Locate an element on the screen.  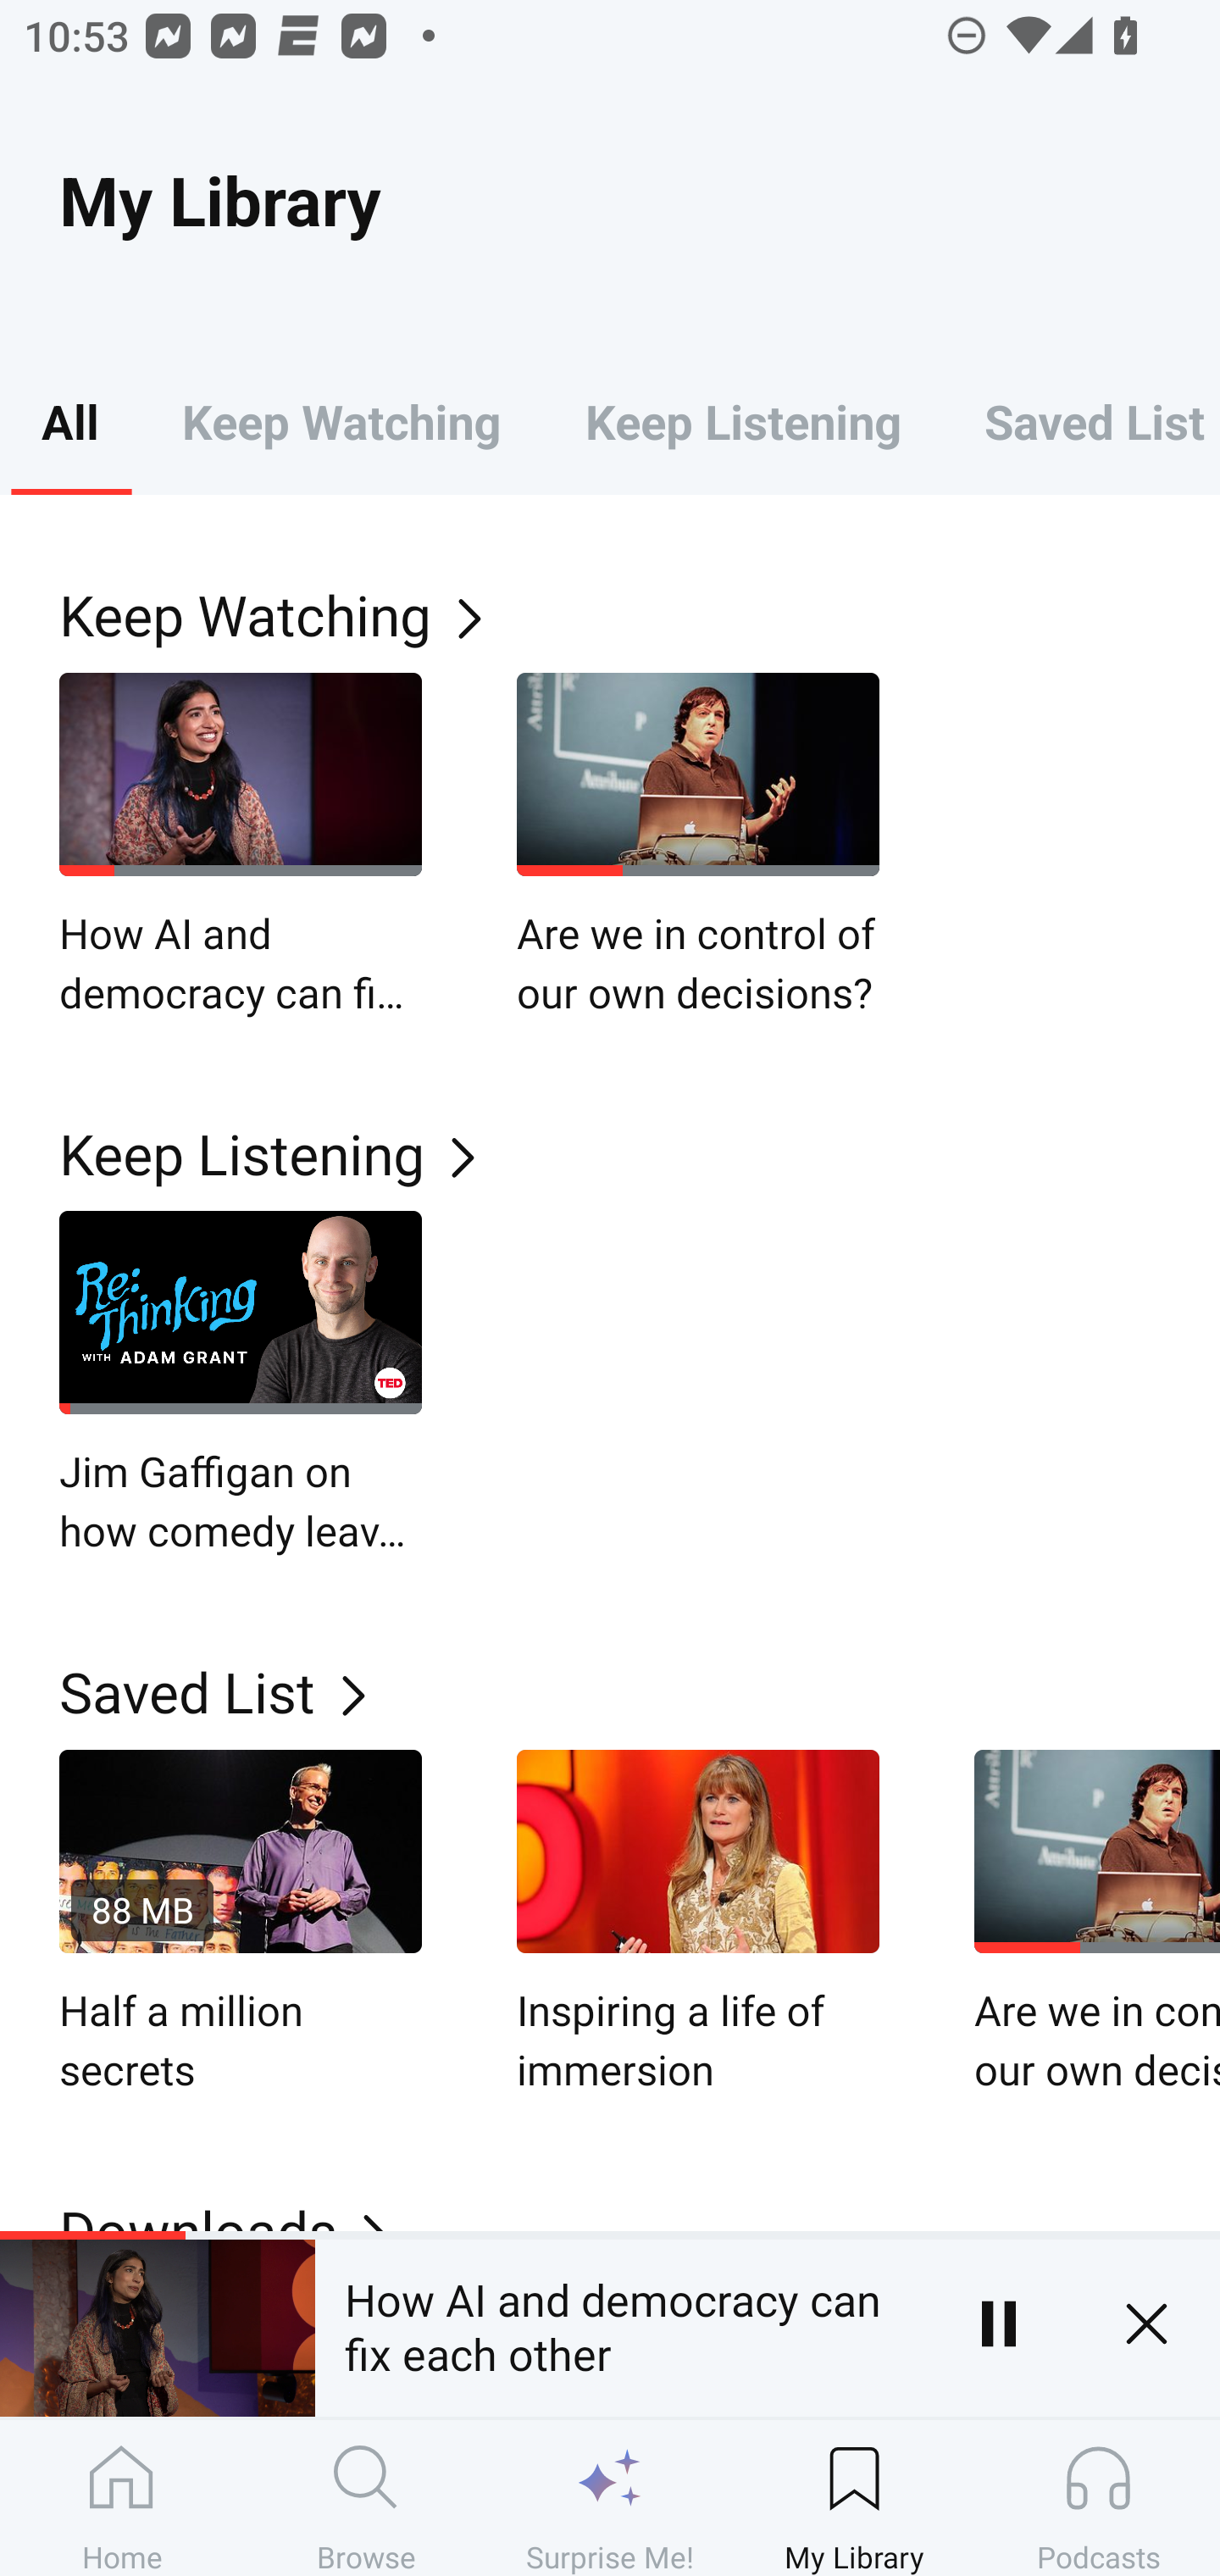
Are we in control of our own decisions? is located at coordinates (698, 846).